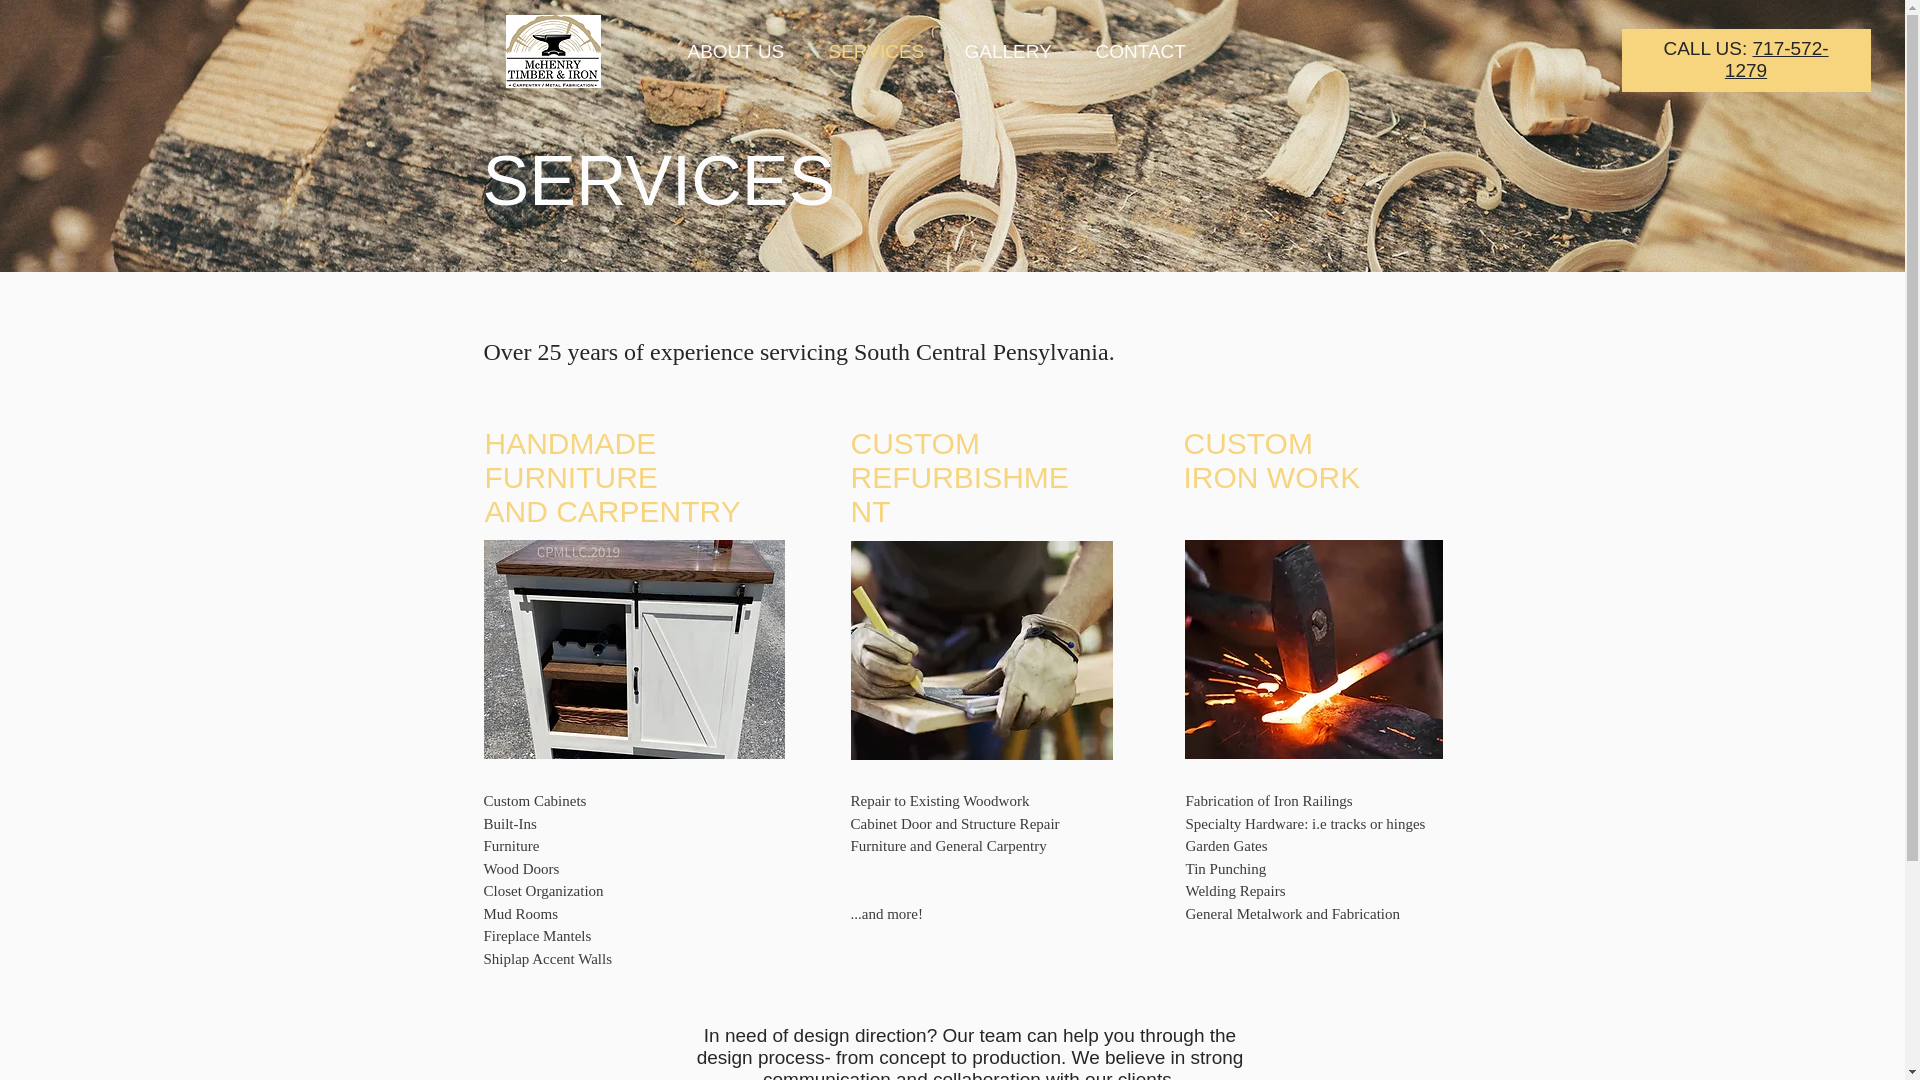 This screenshot has height=1080, width=1920. I want to click on SERVICES, so click(882, 50).